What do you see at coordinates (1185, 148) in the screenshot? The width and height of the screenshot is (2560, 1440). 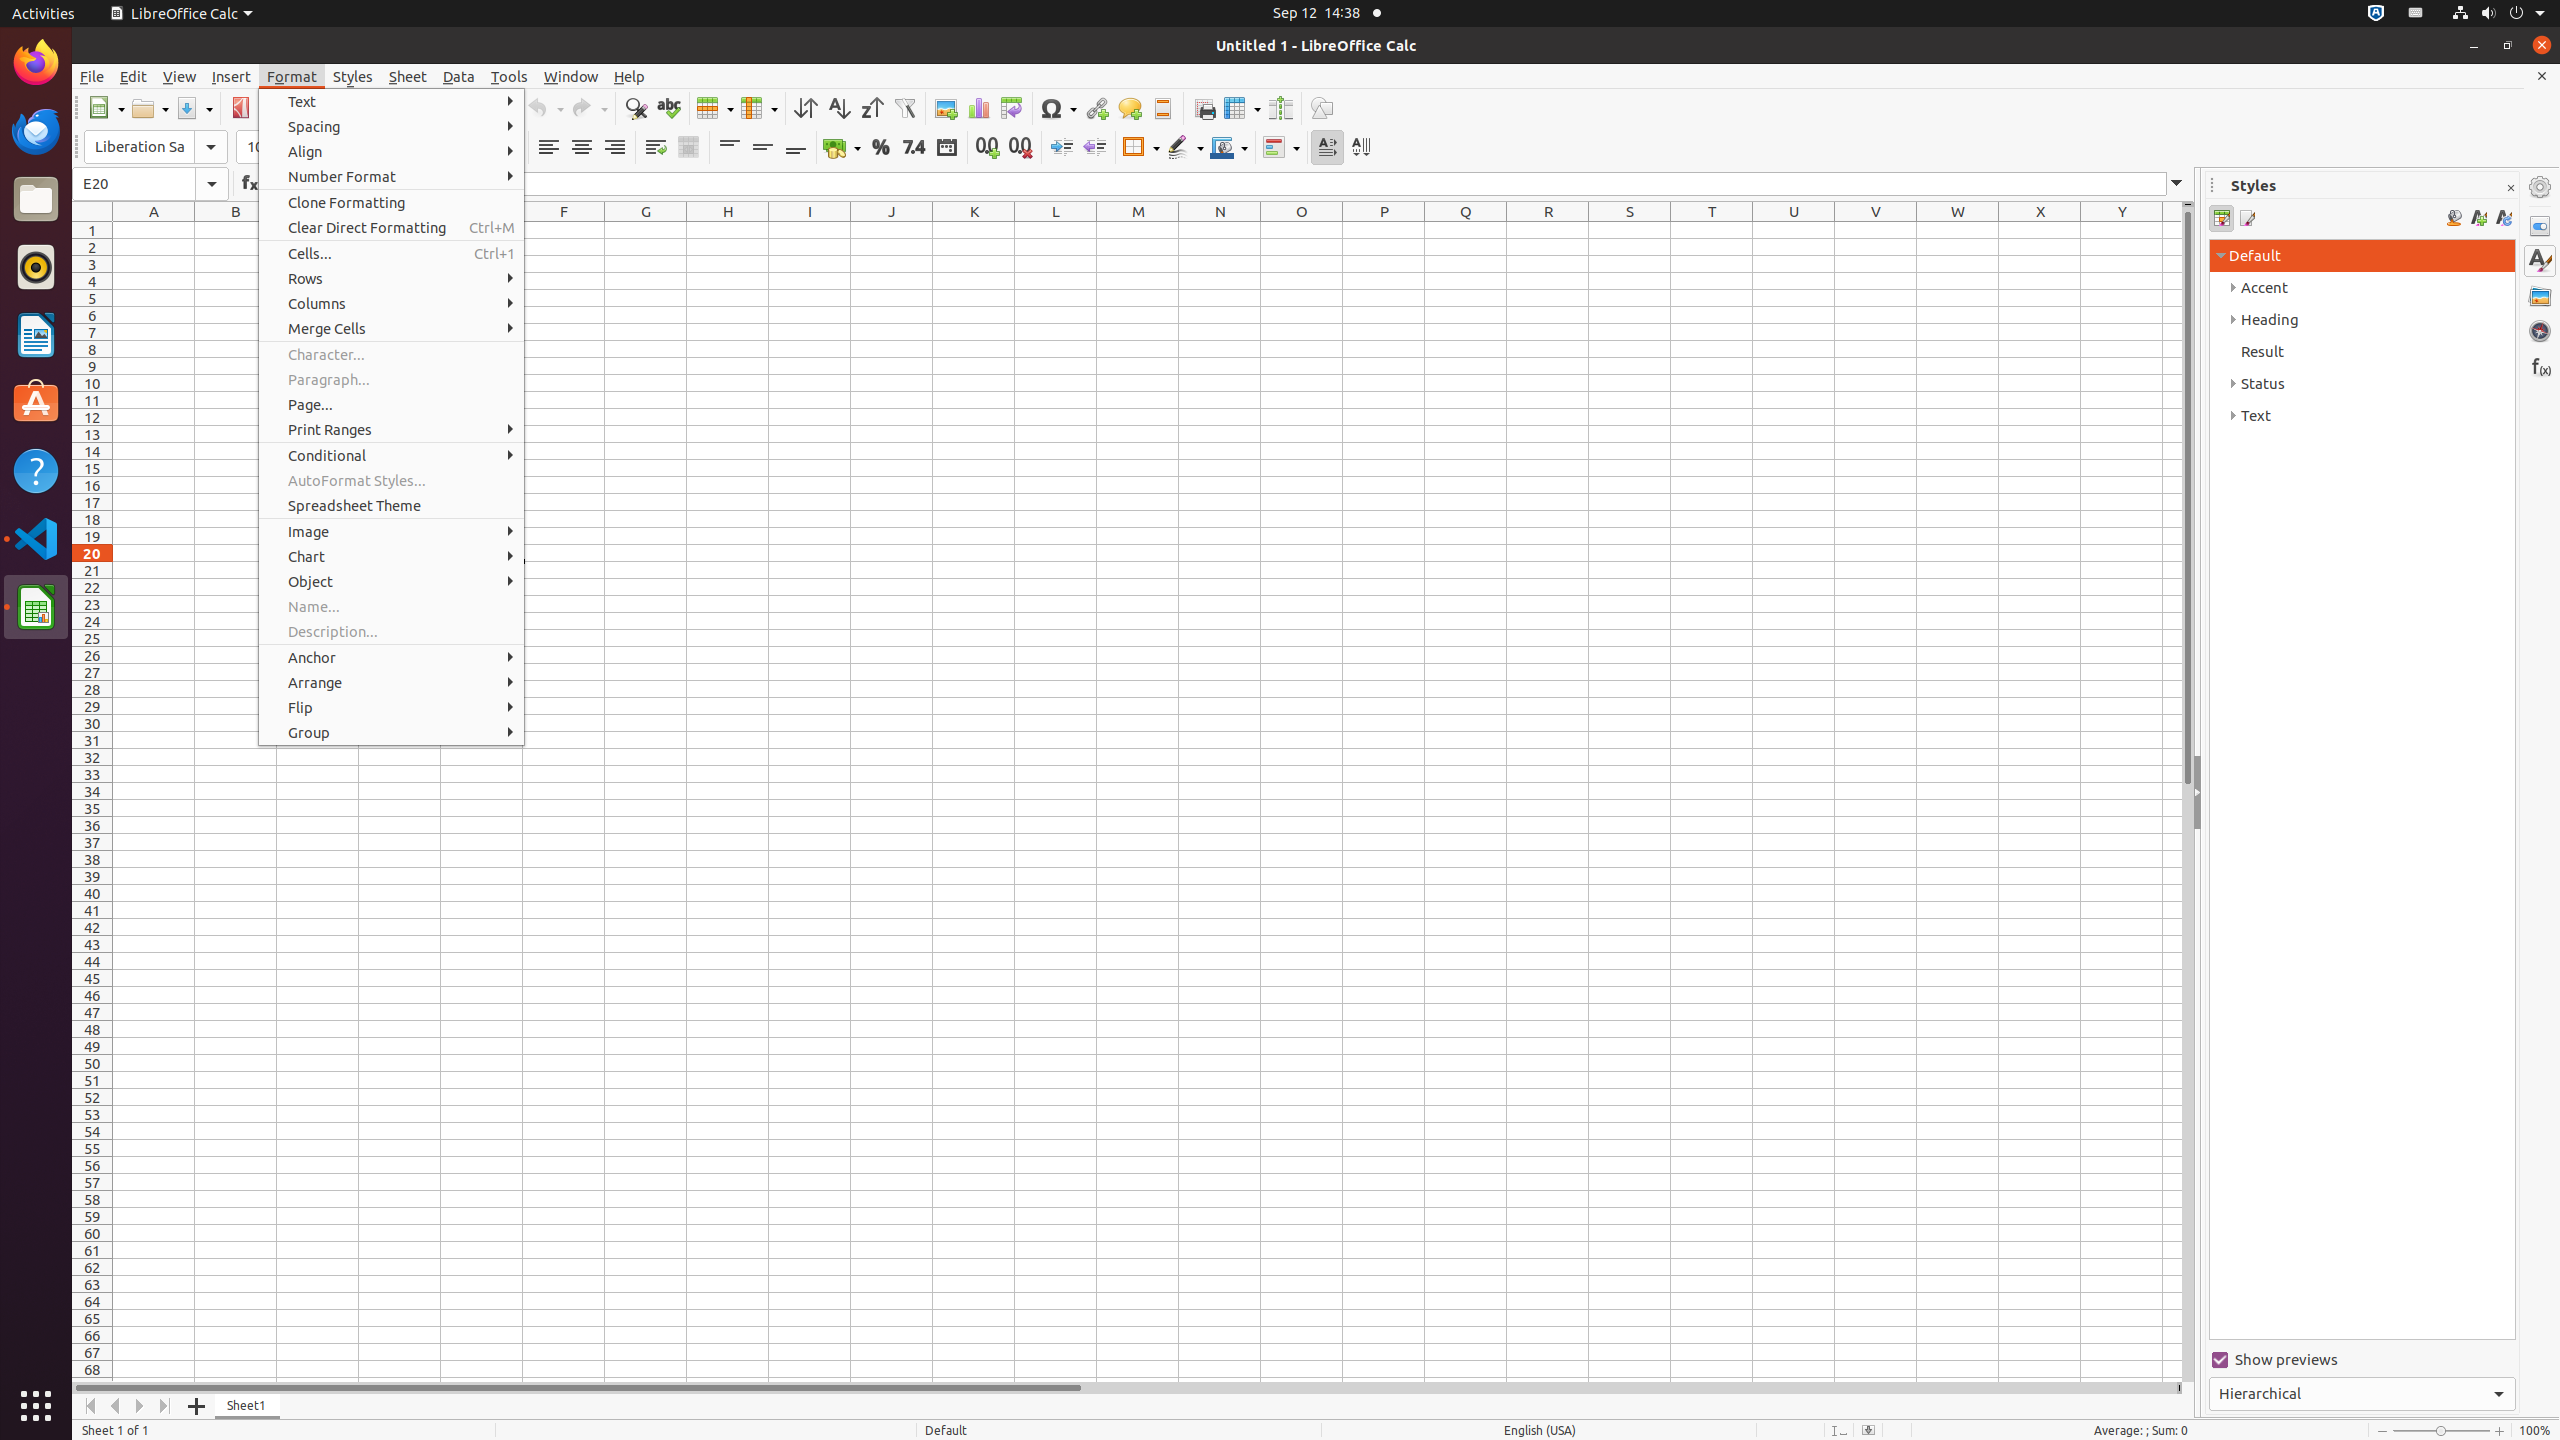 I see `Border Style` at bounding box center [1185, 148].